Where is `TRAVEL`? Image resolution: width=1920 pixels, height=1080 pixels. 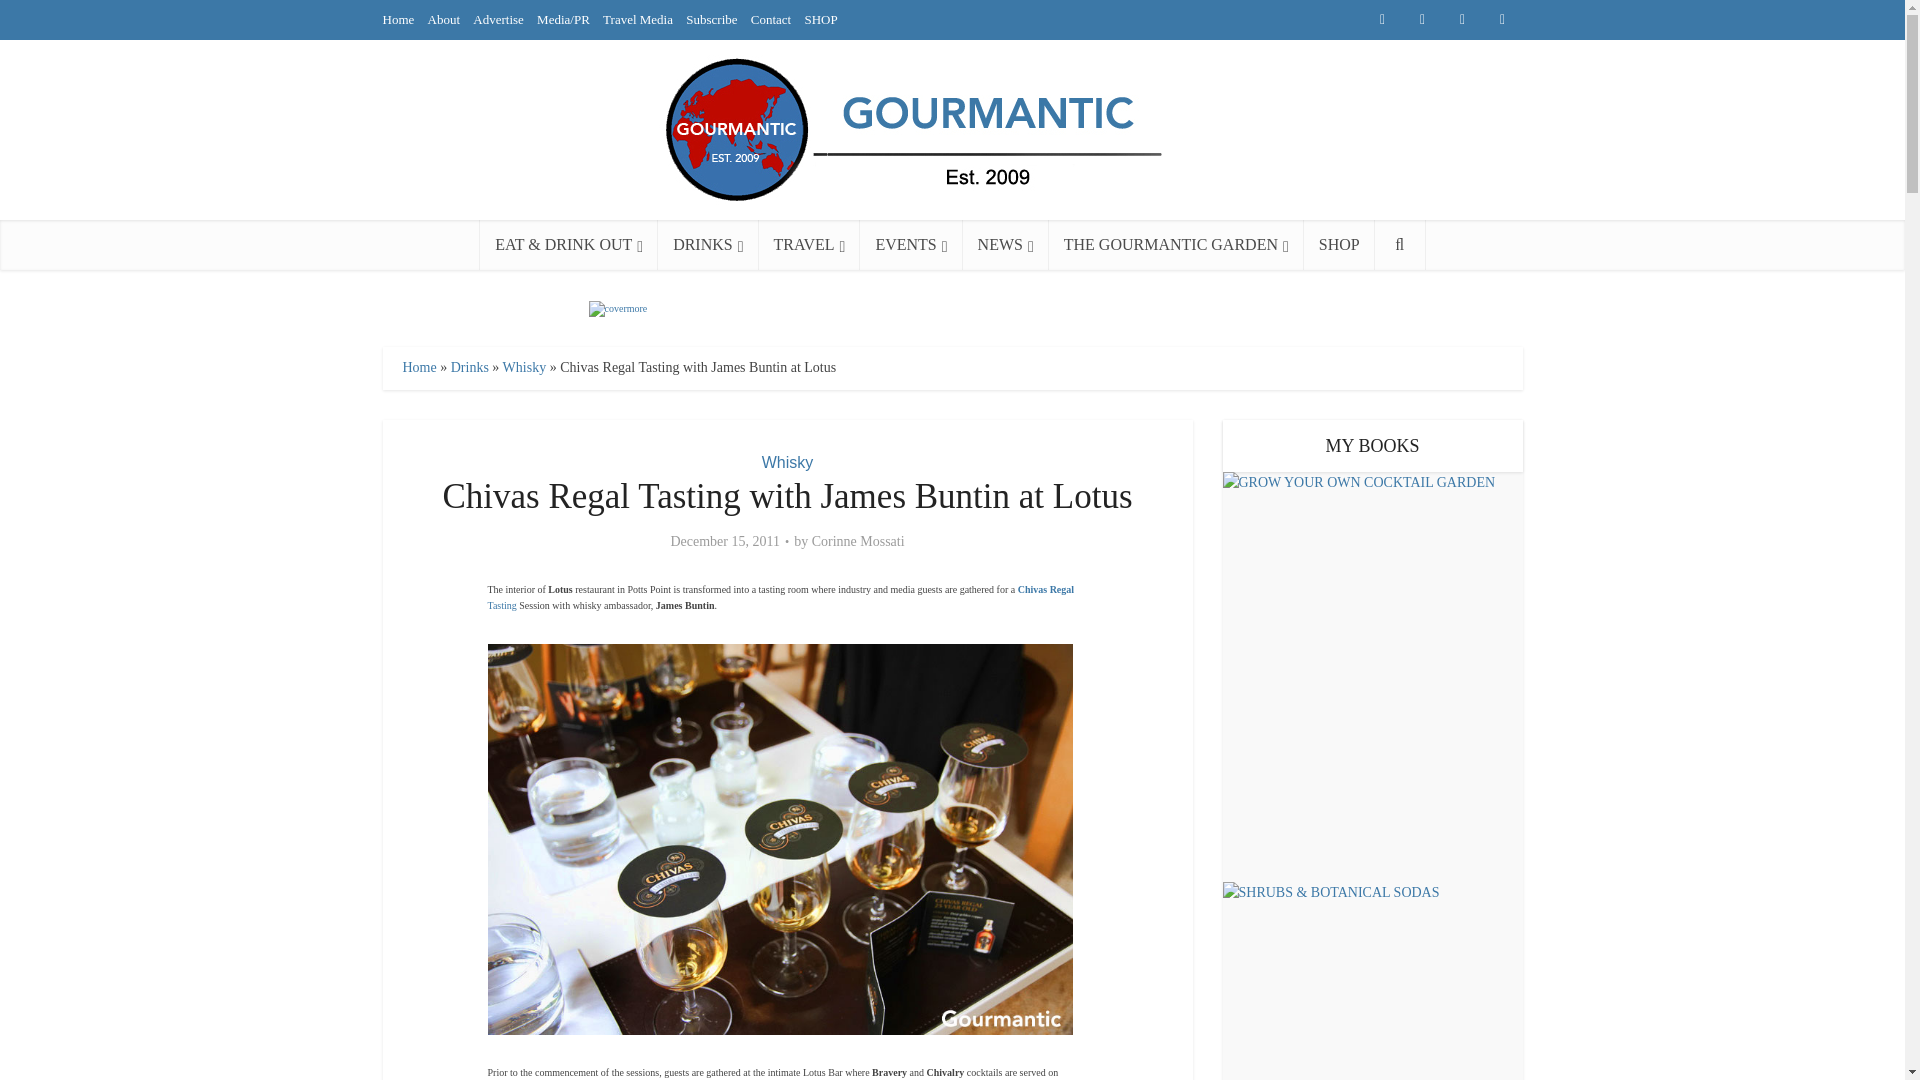 TRAVEL is located at coordinates (809, 245).